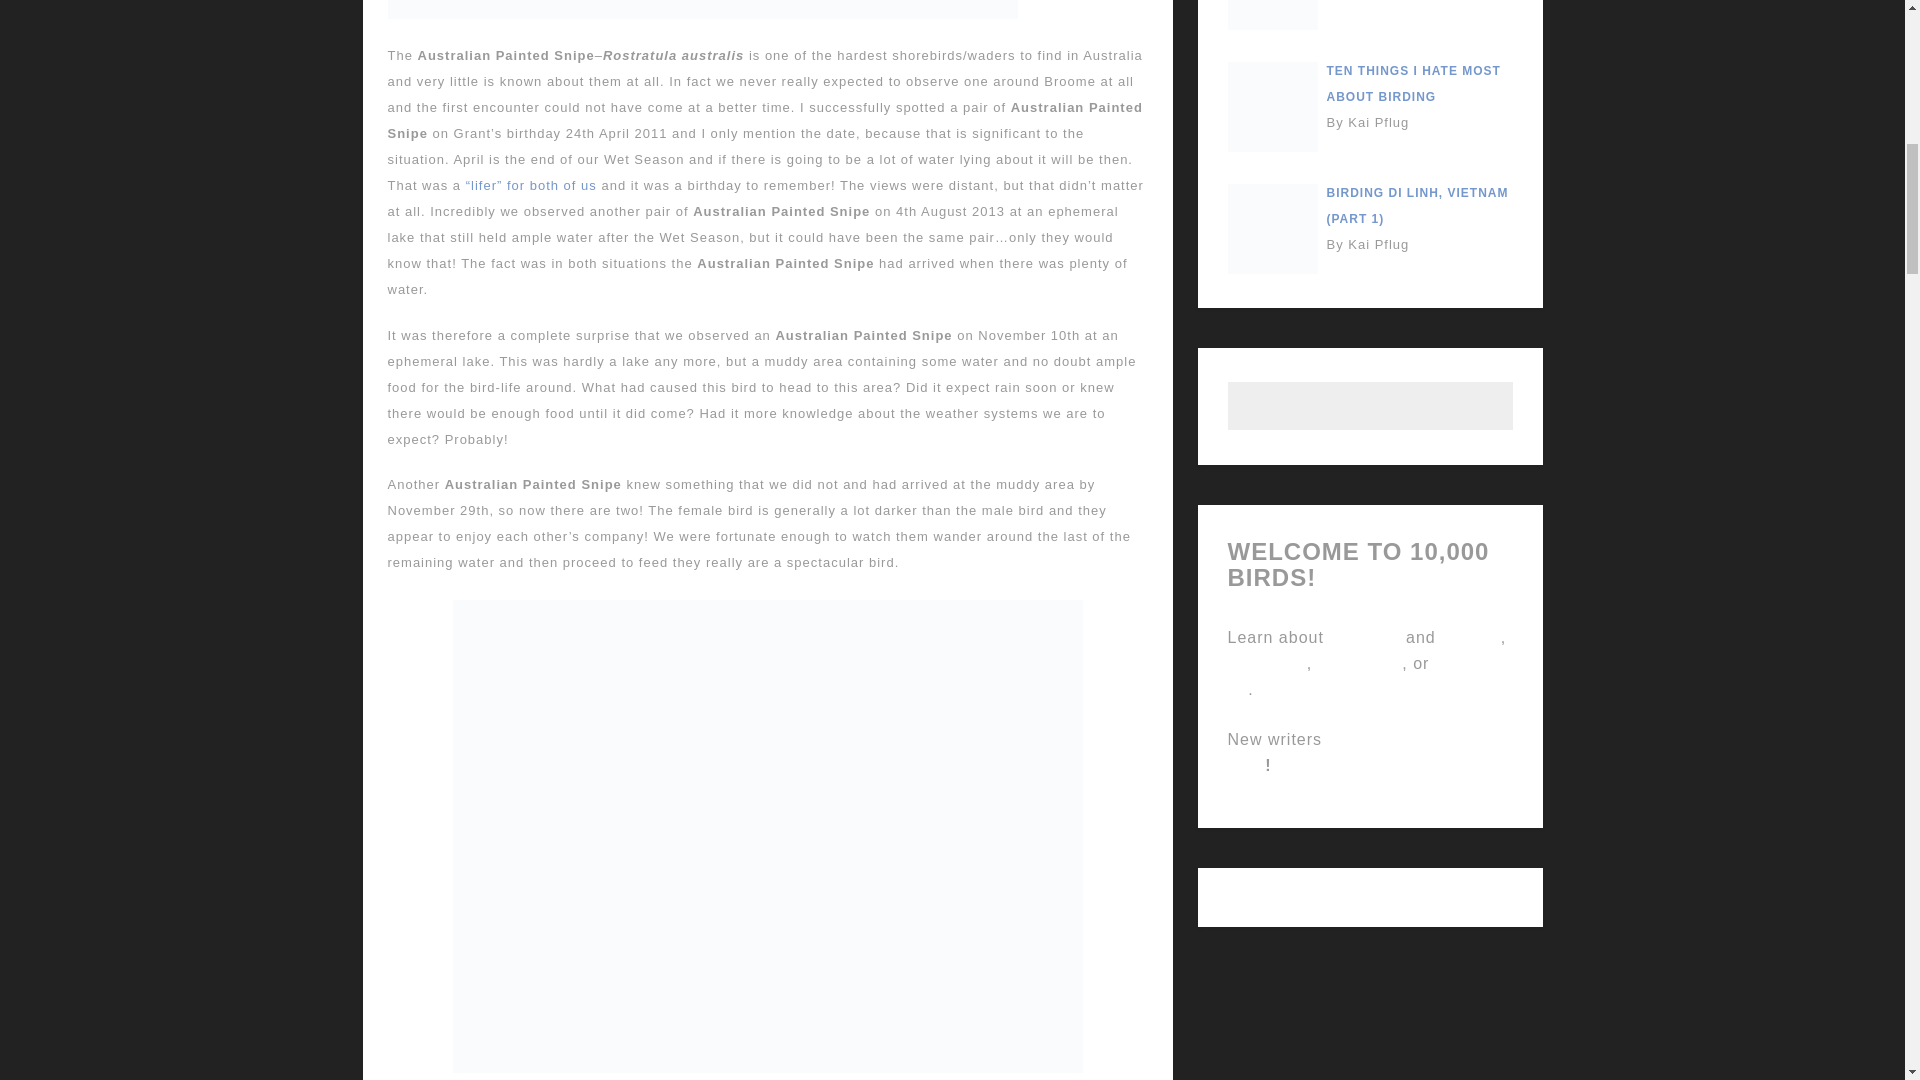 This screenshot has width=1920, height=1080. I want to click on About 10,000 Birds, so click(1362, 636).